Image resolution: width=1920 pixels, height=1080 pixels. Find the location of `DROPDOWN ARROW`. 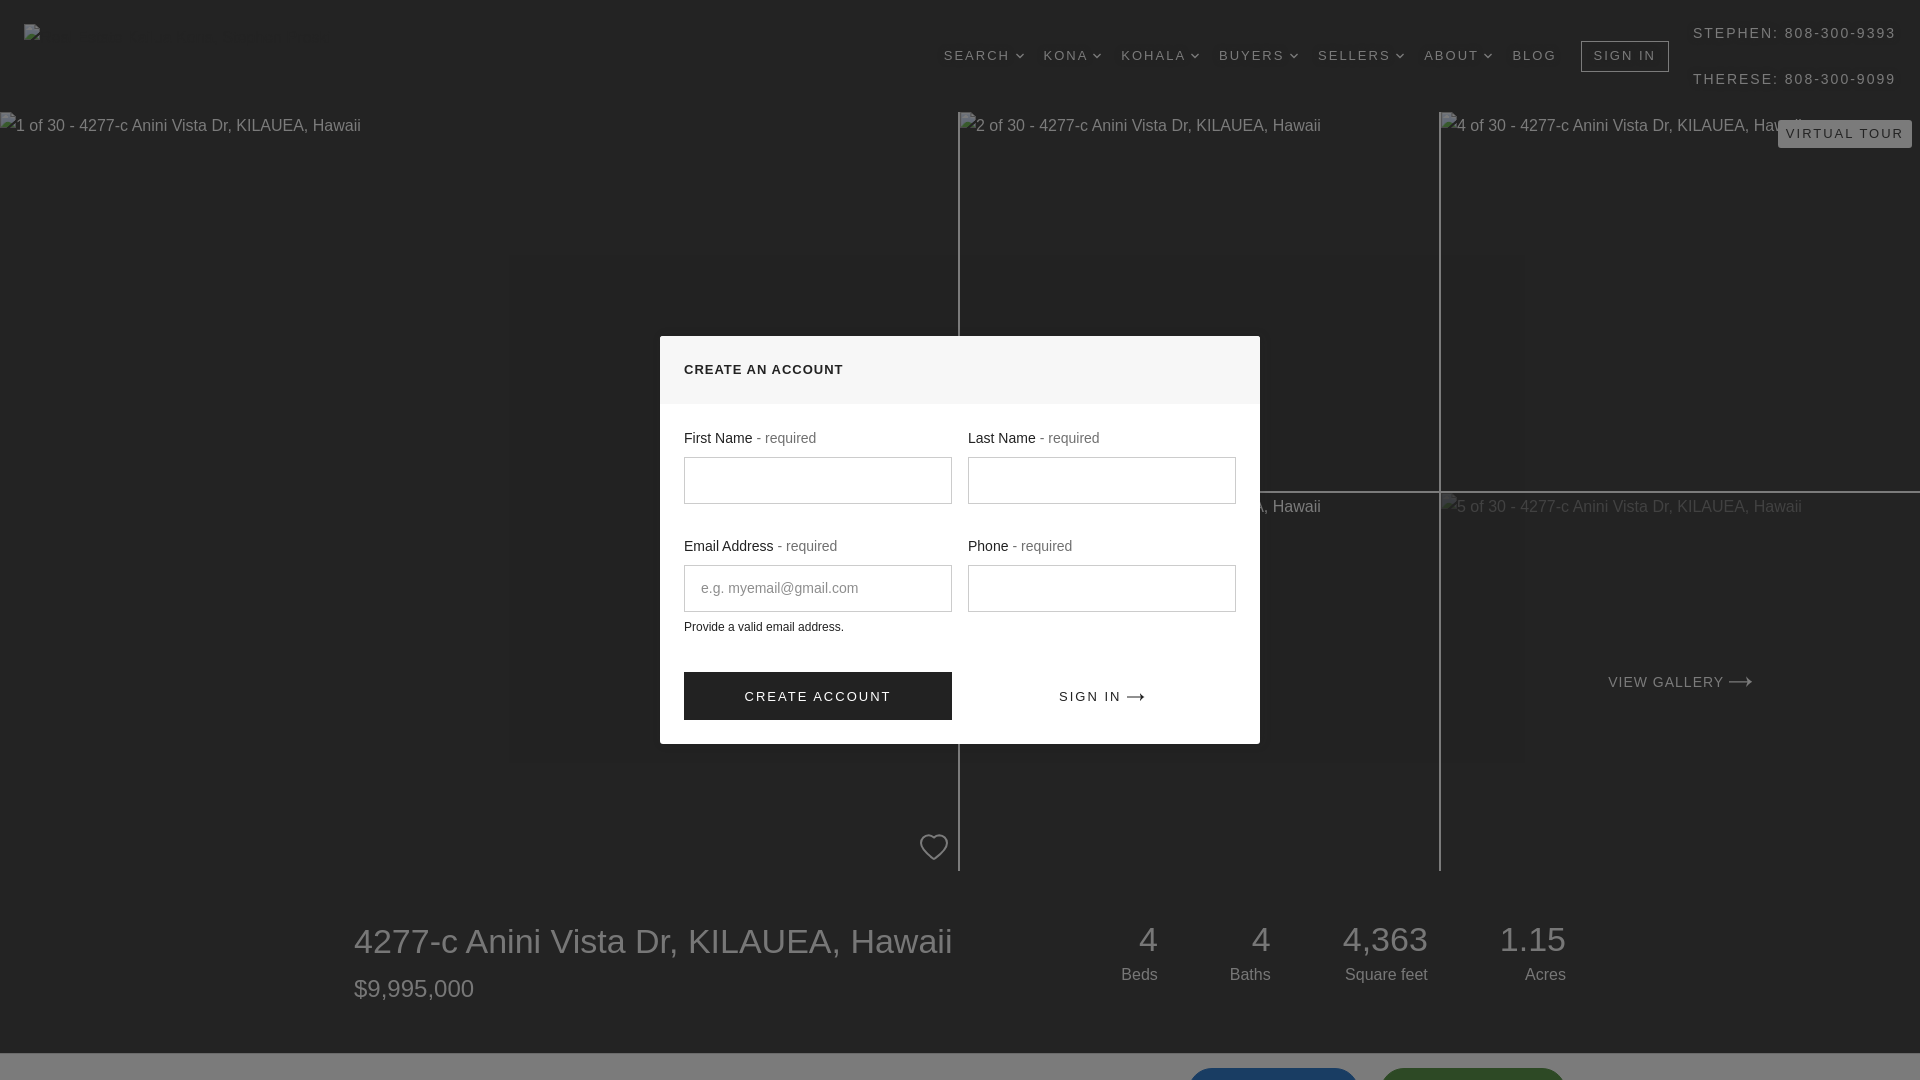

DROPDOWN ARROW is located at coordinates (1294, 56).